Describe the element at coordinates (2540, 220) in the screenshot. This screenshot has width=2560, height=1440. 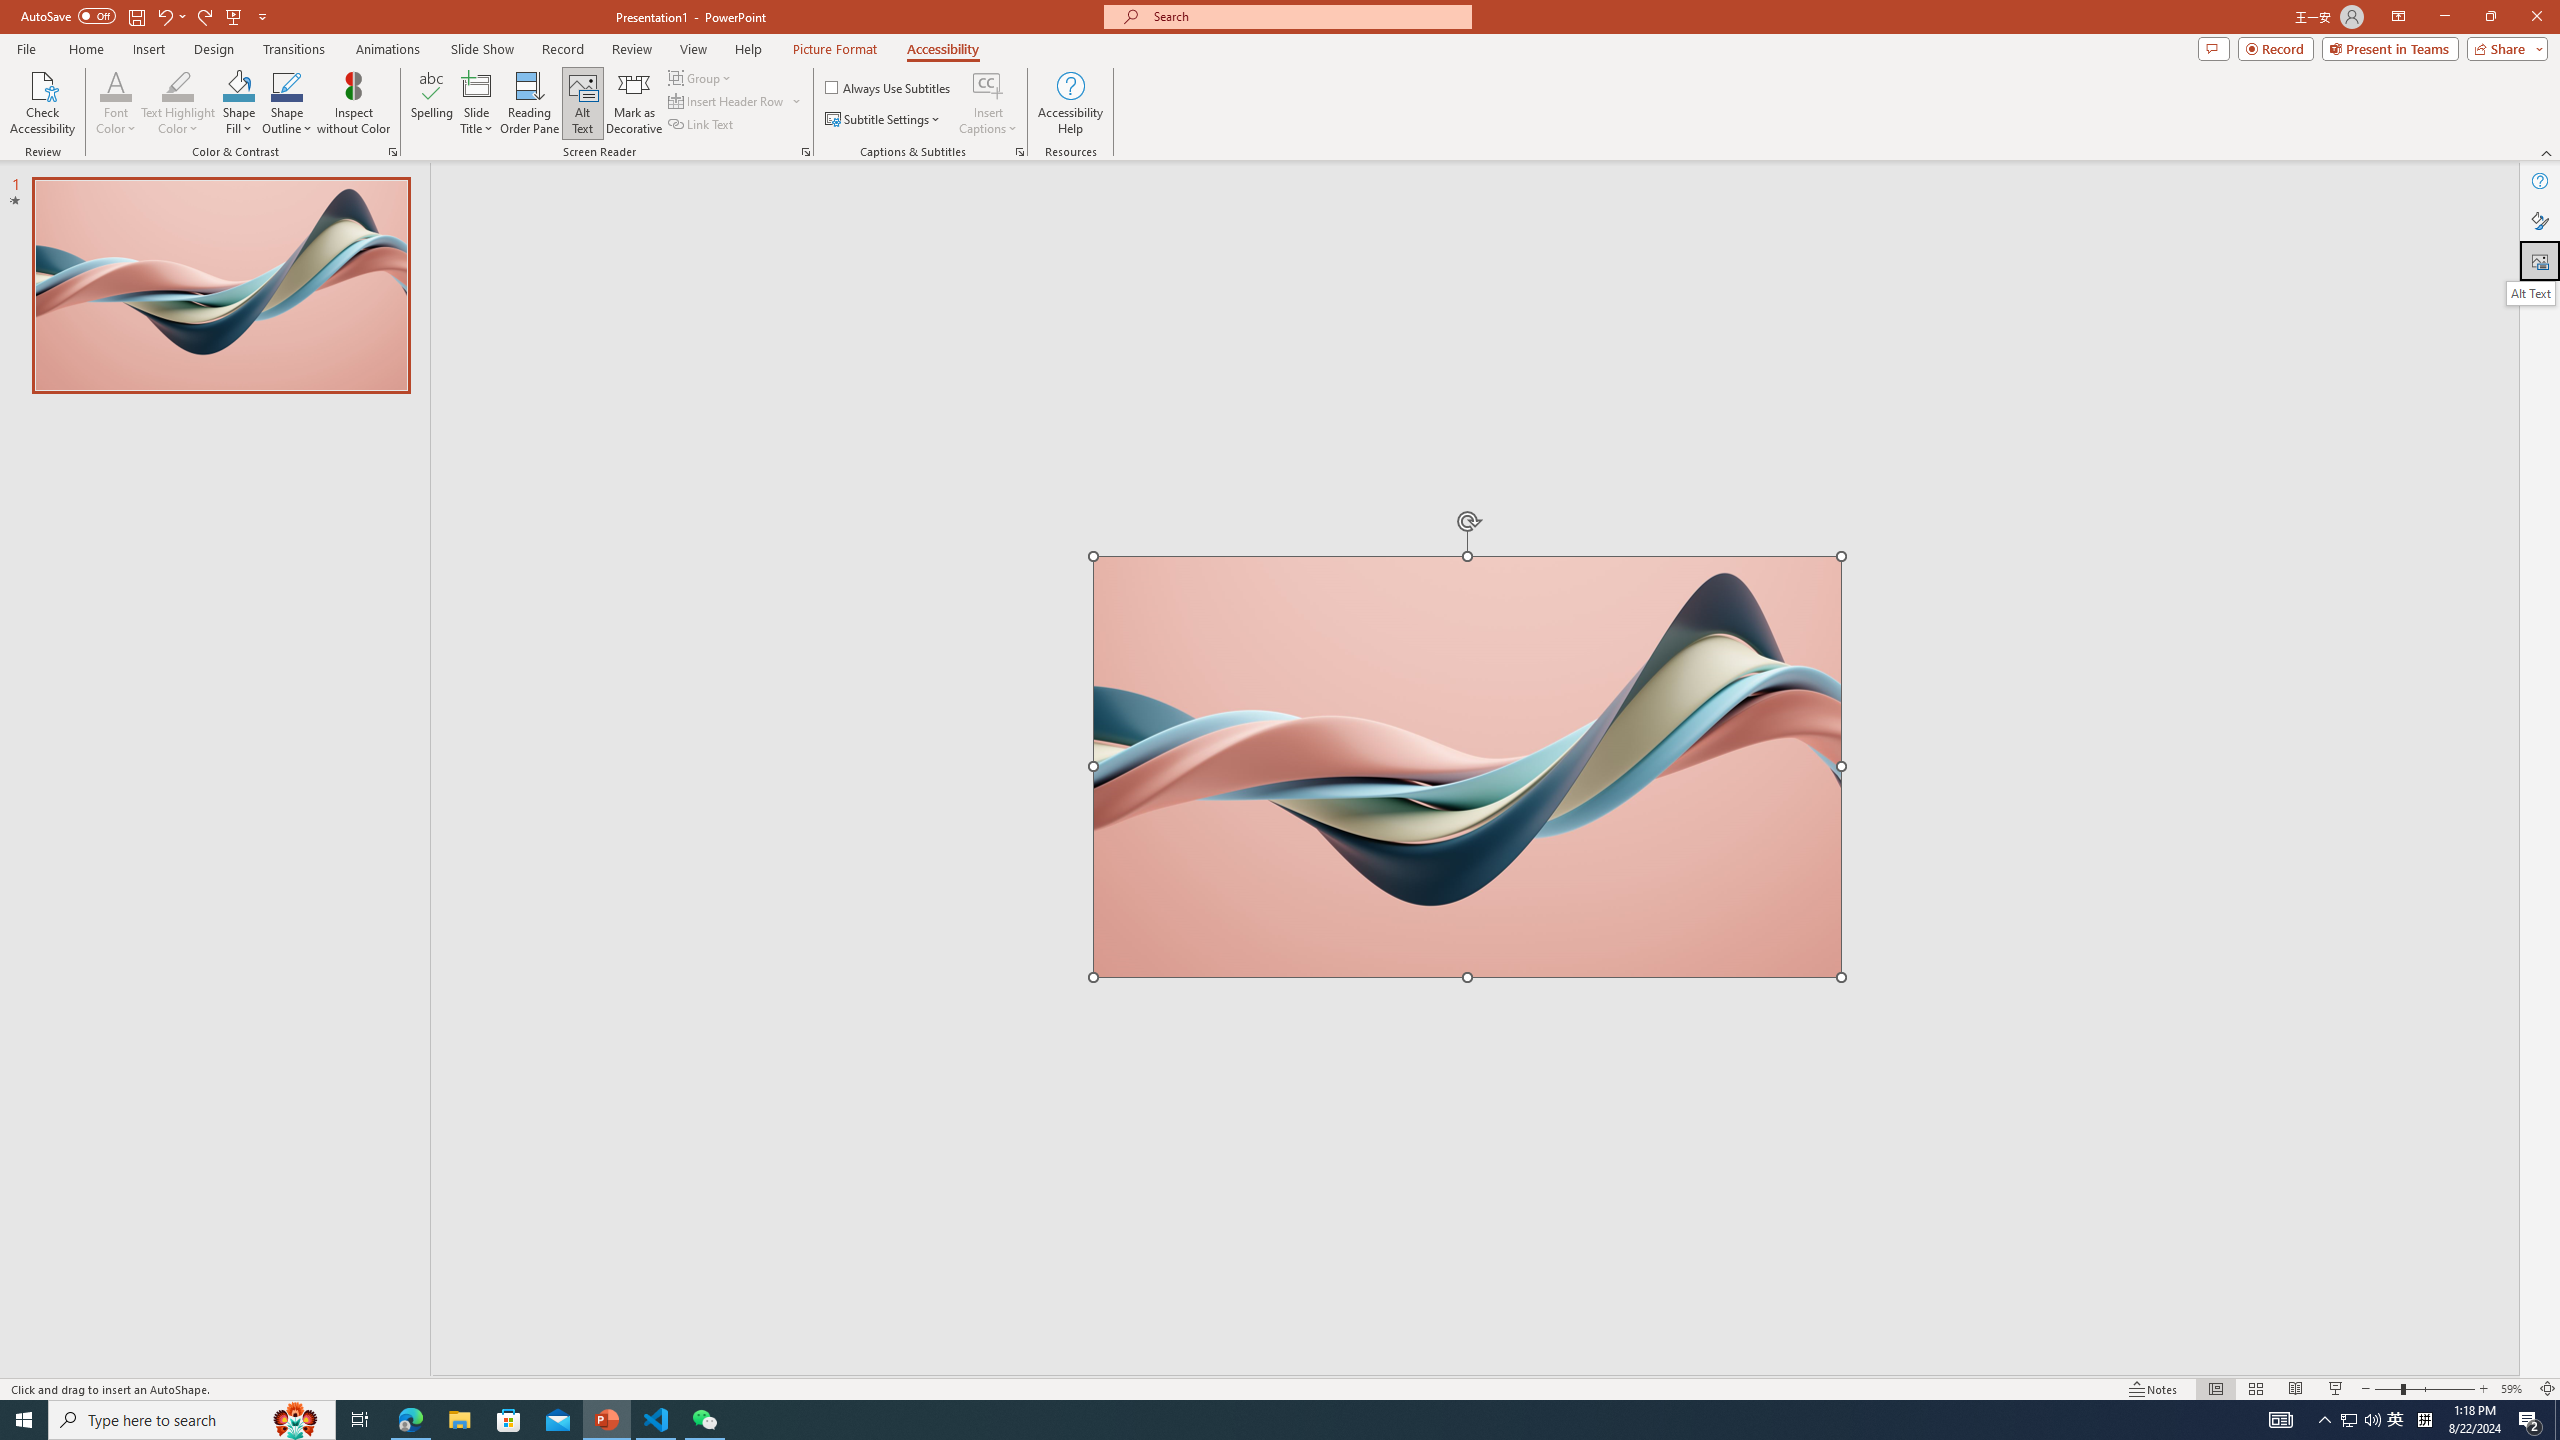
I see `Format Picture` at that location.